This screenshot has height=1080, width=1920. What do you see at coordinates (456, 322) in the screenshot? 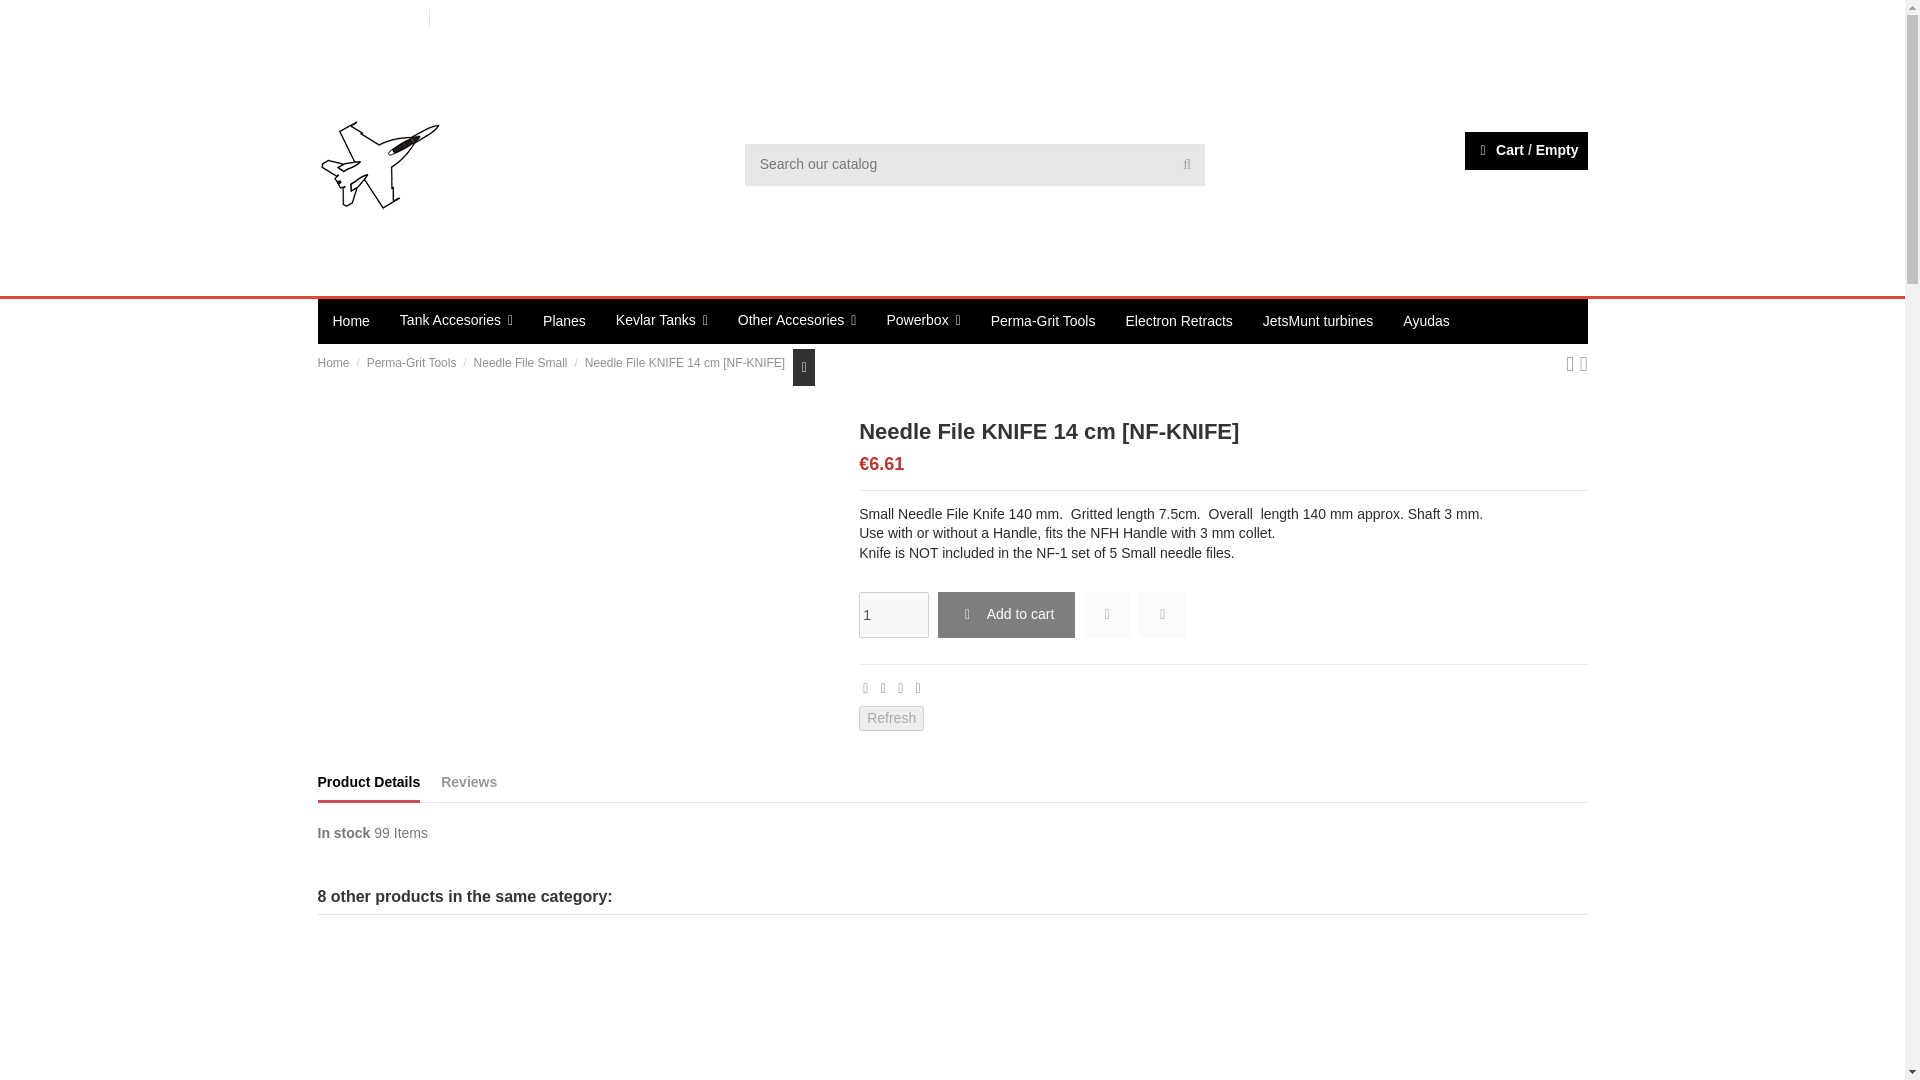
I see `Tank Accesories` at bounding box center [456, 322].